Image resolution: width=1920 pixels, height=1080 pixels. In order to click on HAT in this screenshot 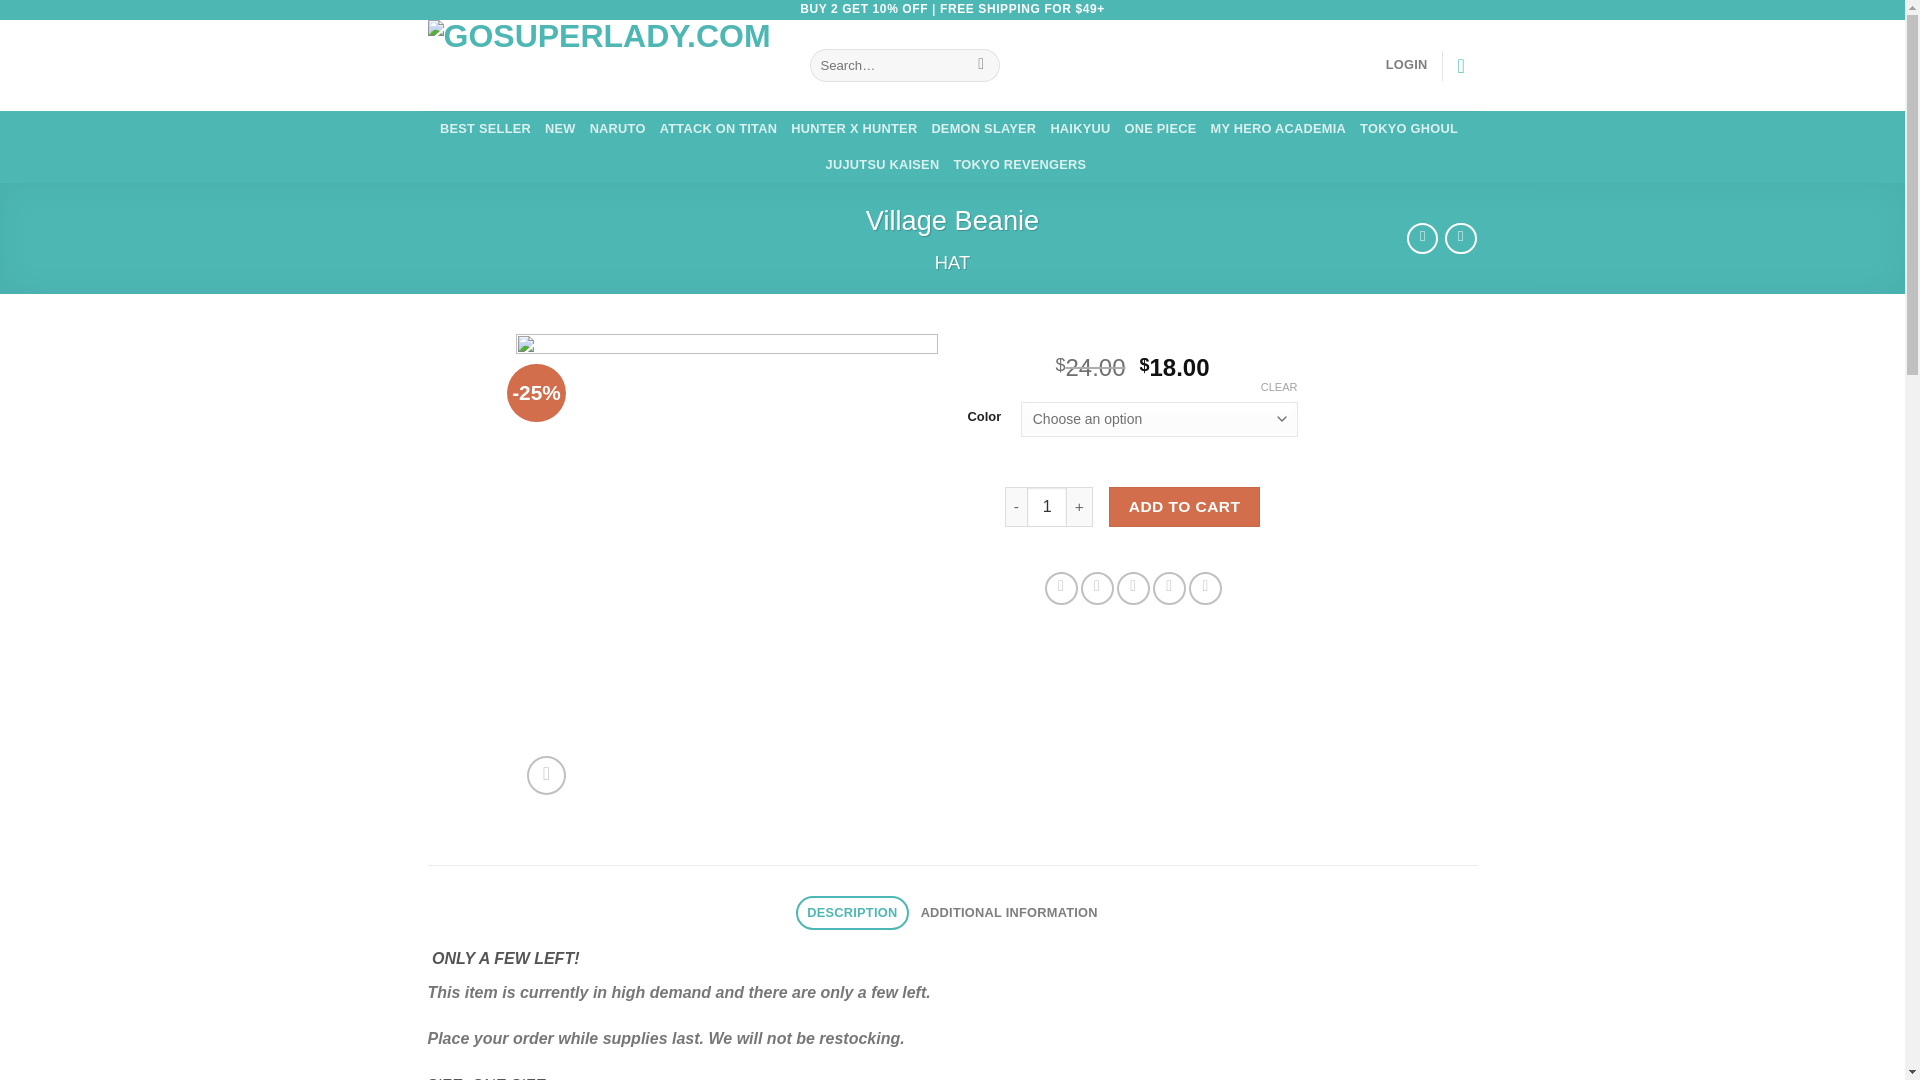, I will do `click(952, 262)`.